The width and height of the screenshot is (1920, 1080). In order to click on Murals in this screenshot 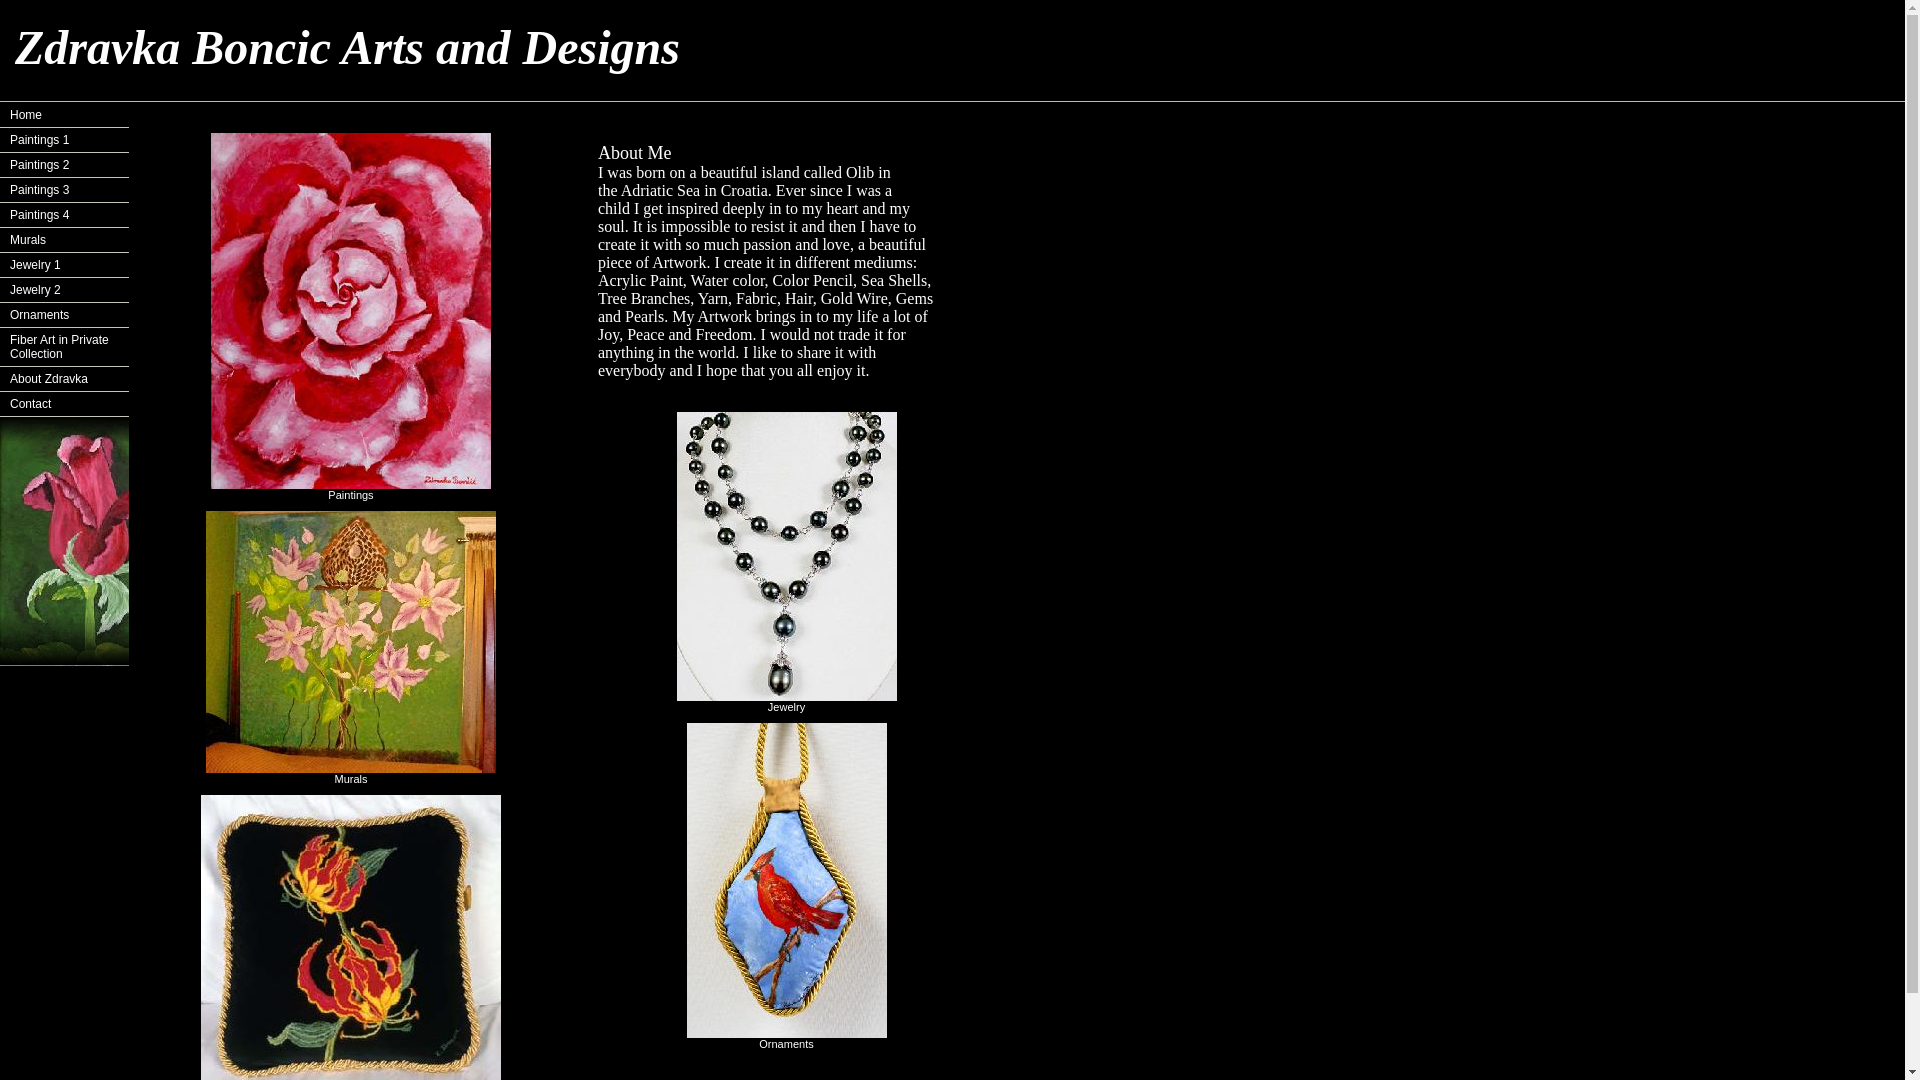, I will do `click(64, 240)`.